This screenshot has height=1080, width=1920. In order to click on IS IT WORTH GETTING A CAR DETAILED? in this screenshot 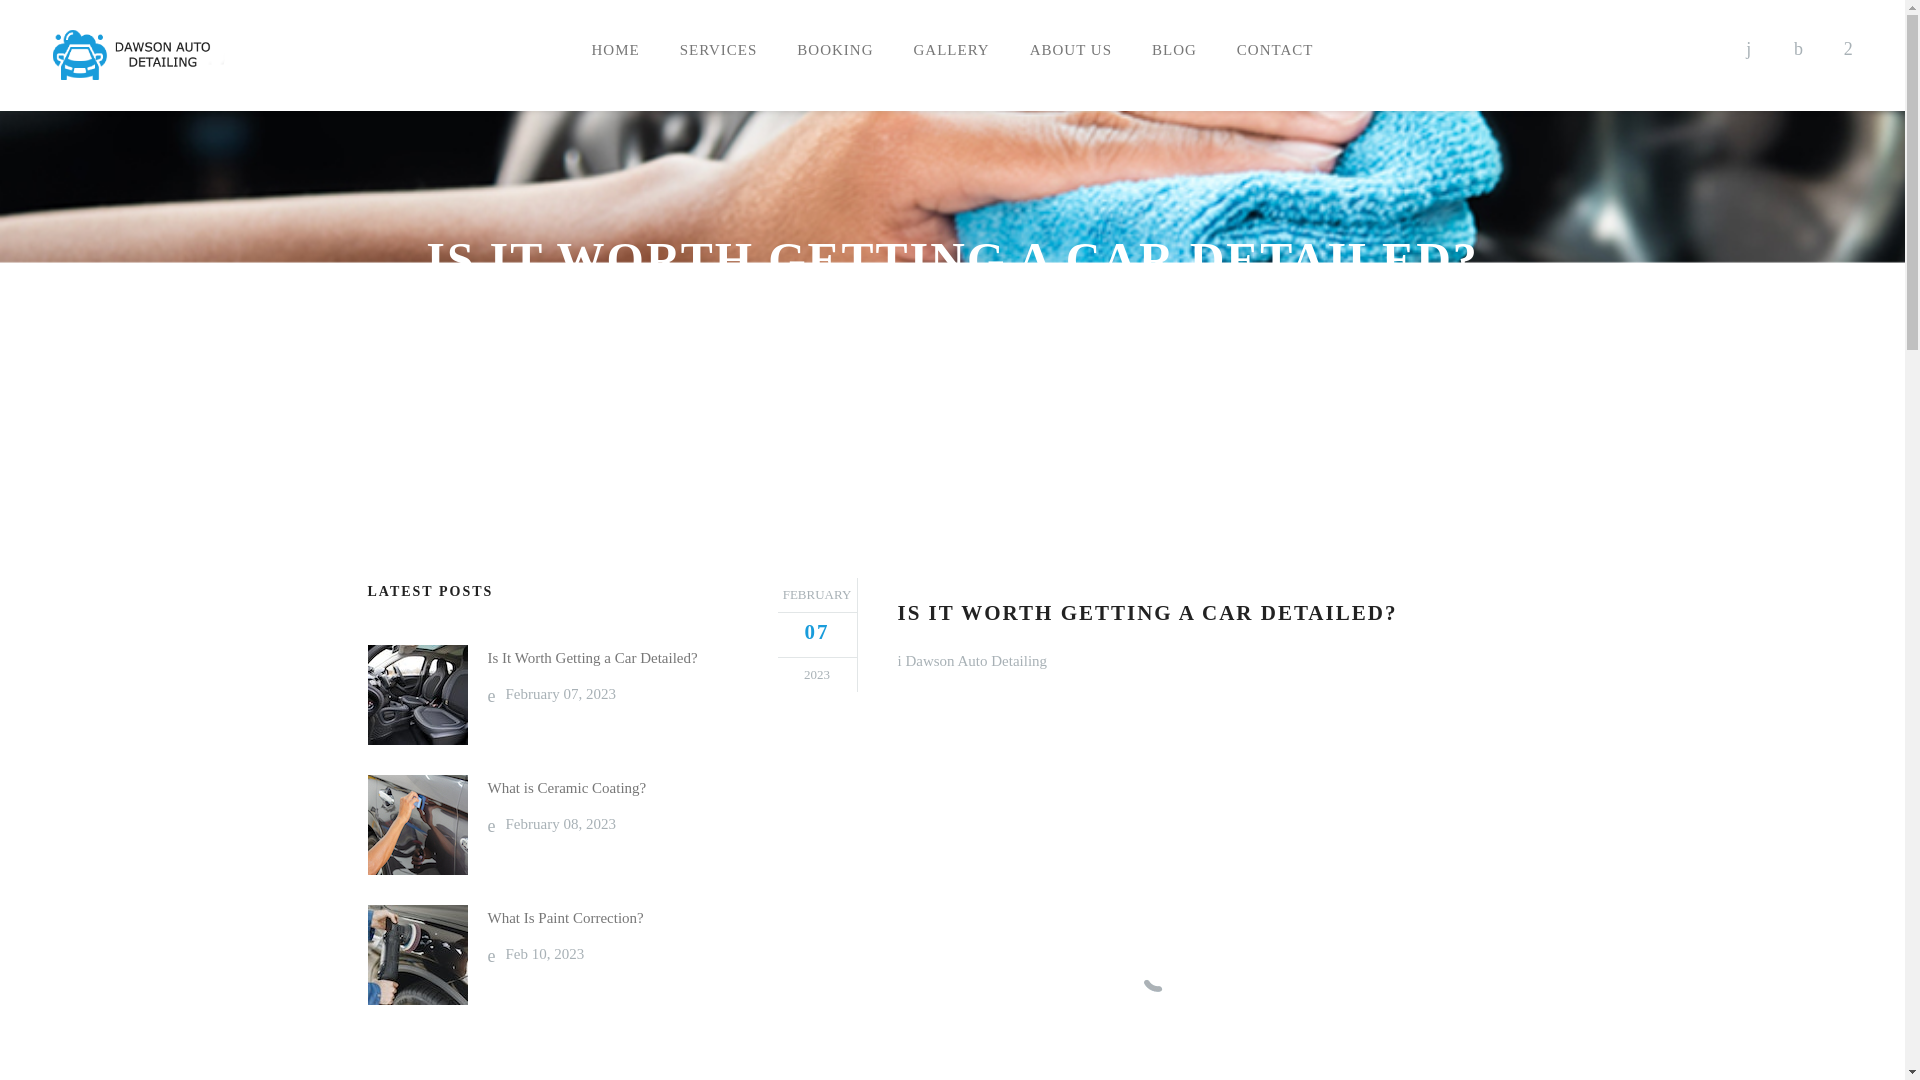, I will do `click(1026, 323)`.